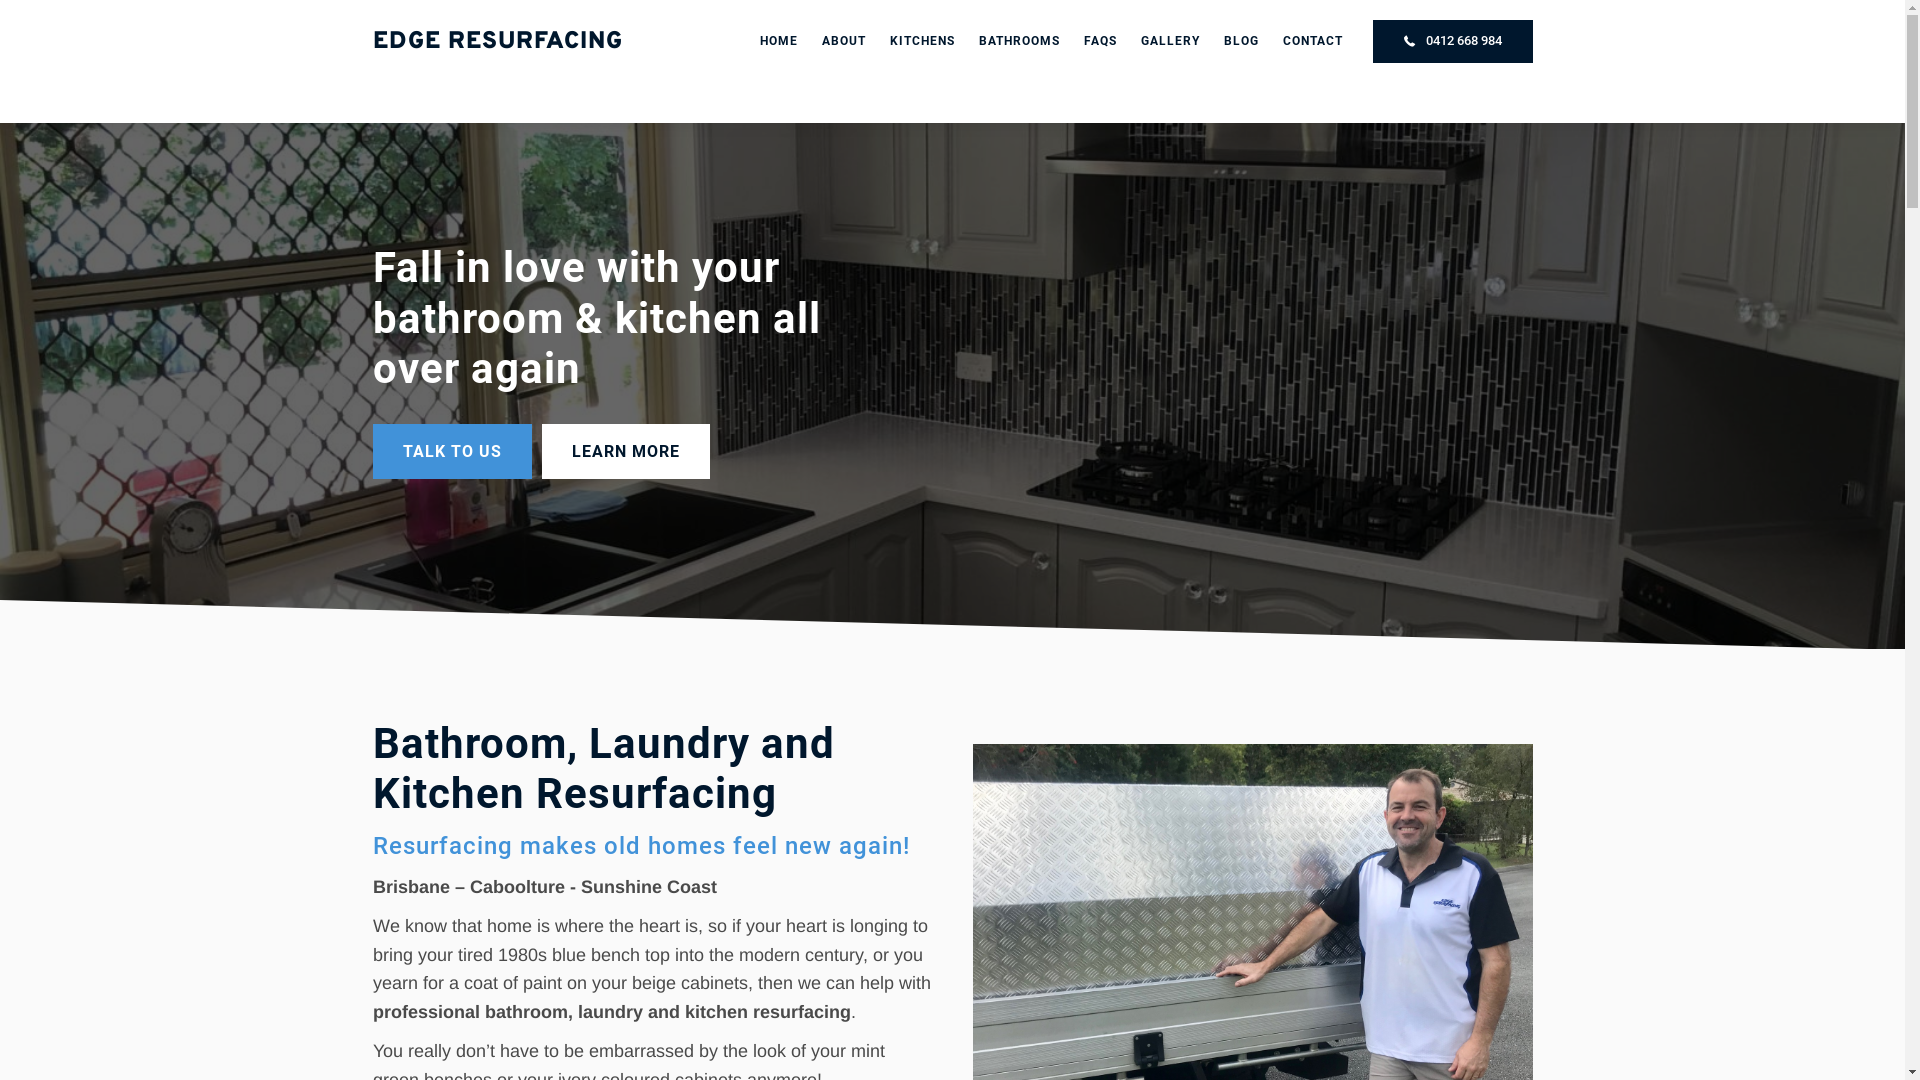  What do you see at coordinates (1312, 42) in the screenshot?
I see `CONTACT` at bounding box center [1312, 42].